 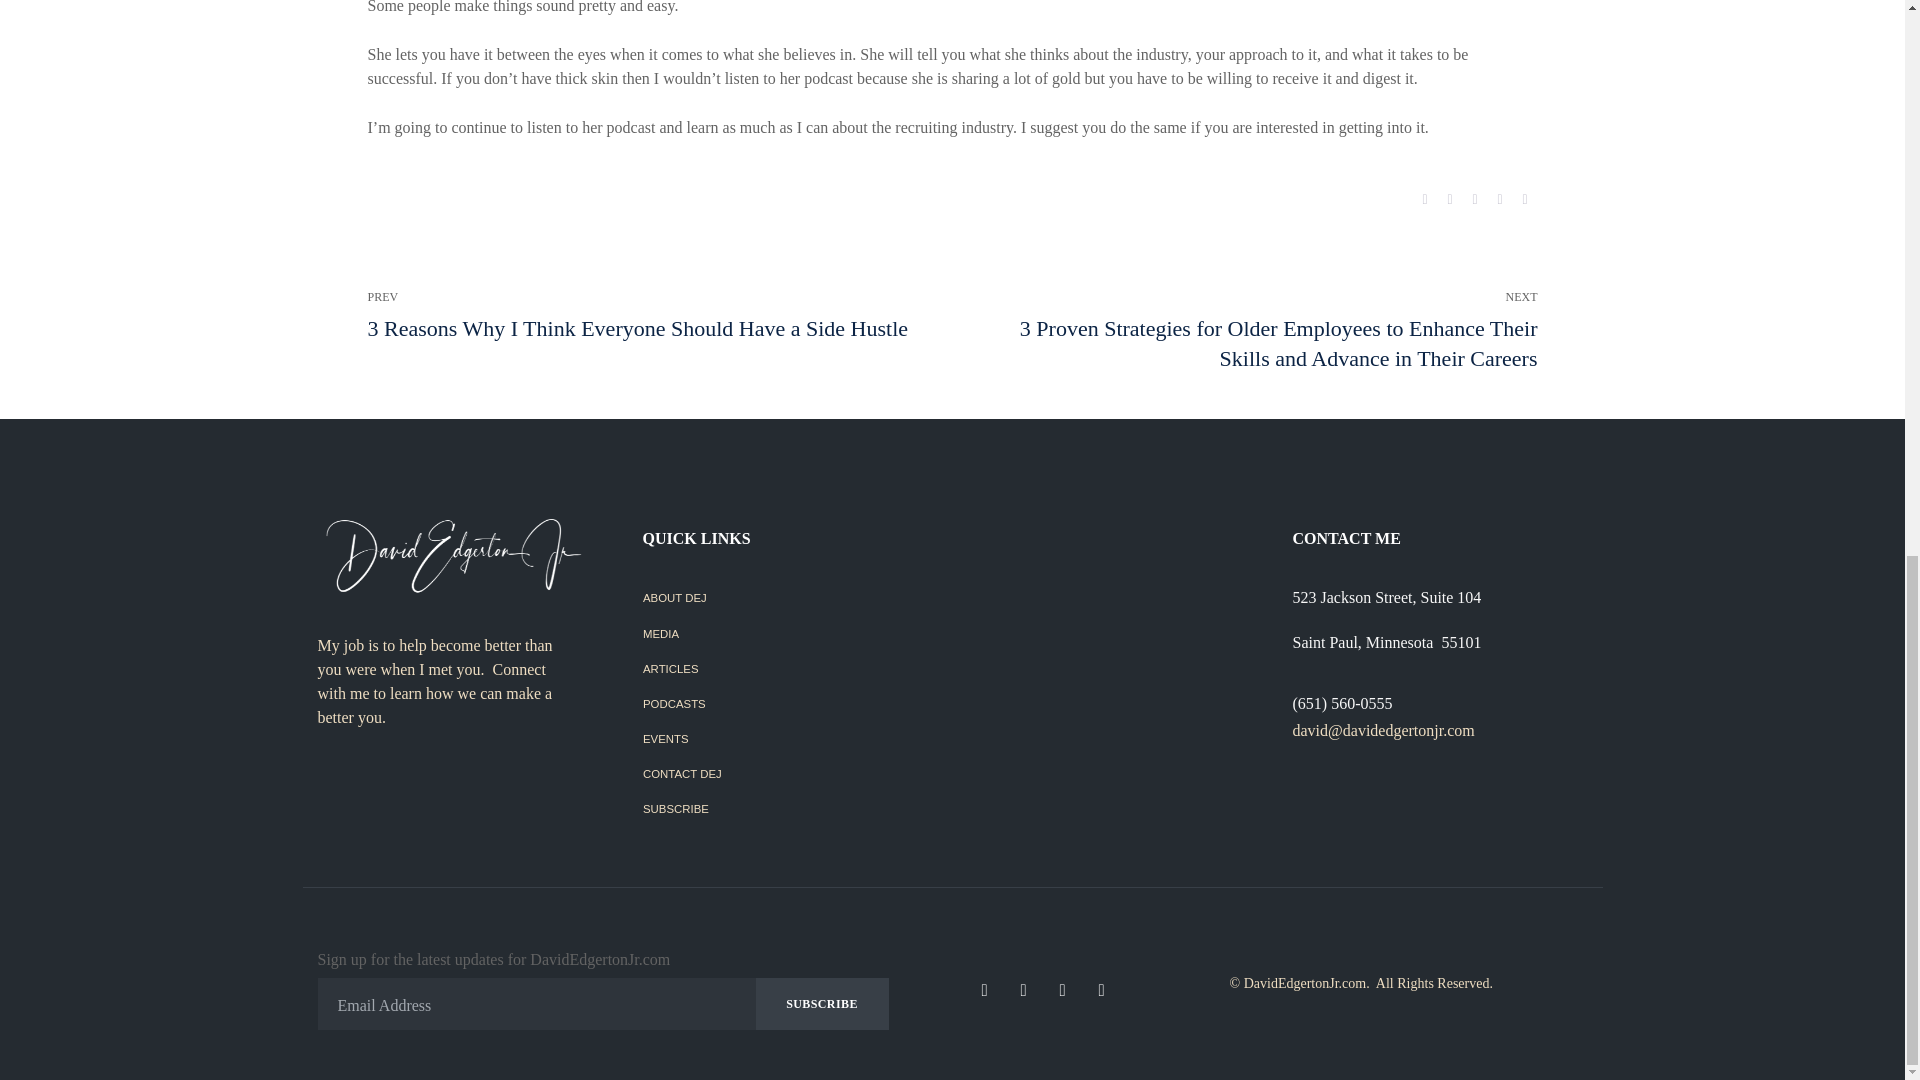 I want to click on MEDIA, so click(x=788, y=635).